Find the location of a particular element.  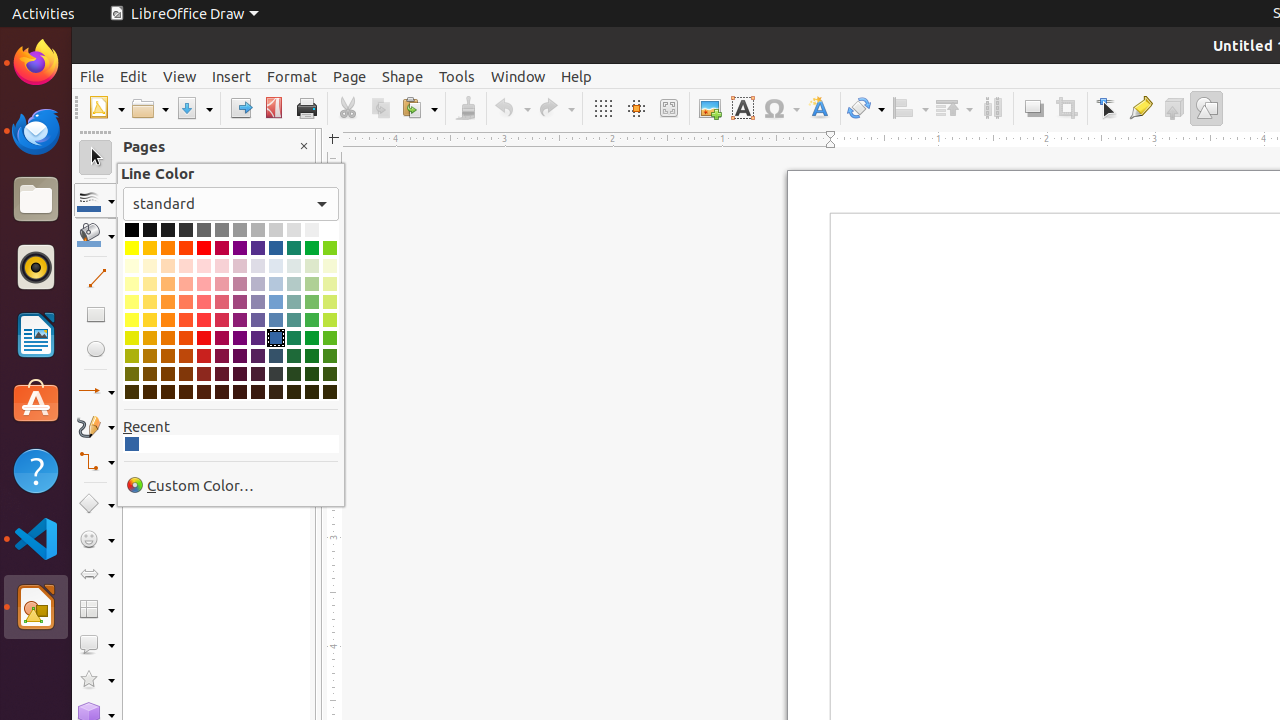

View is located at coordinates (180, 76).